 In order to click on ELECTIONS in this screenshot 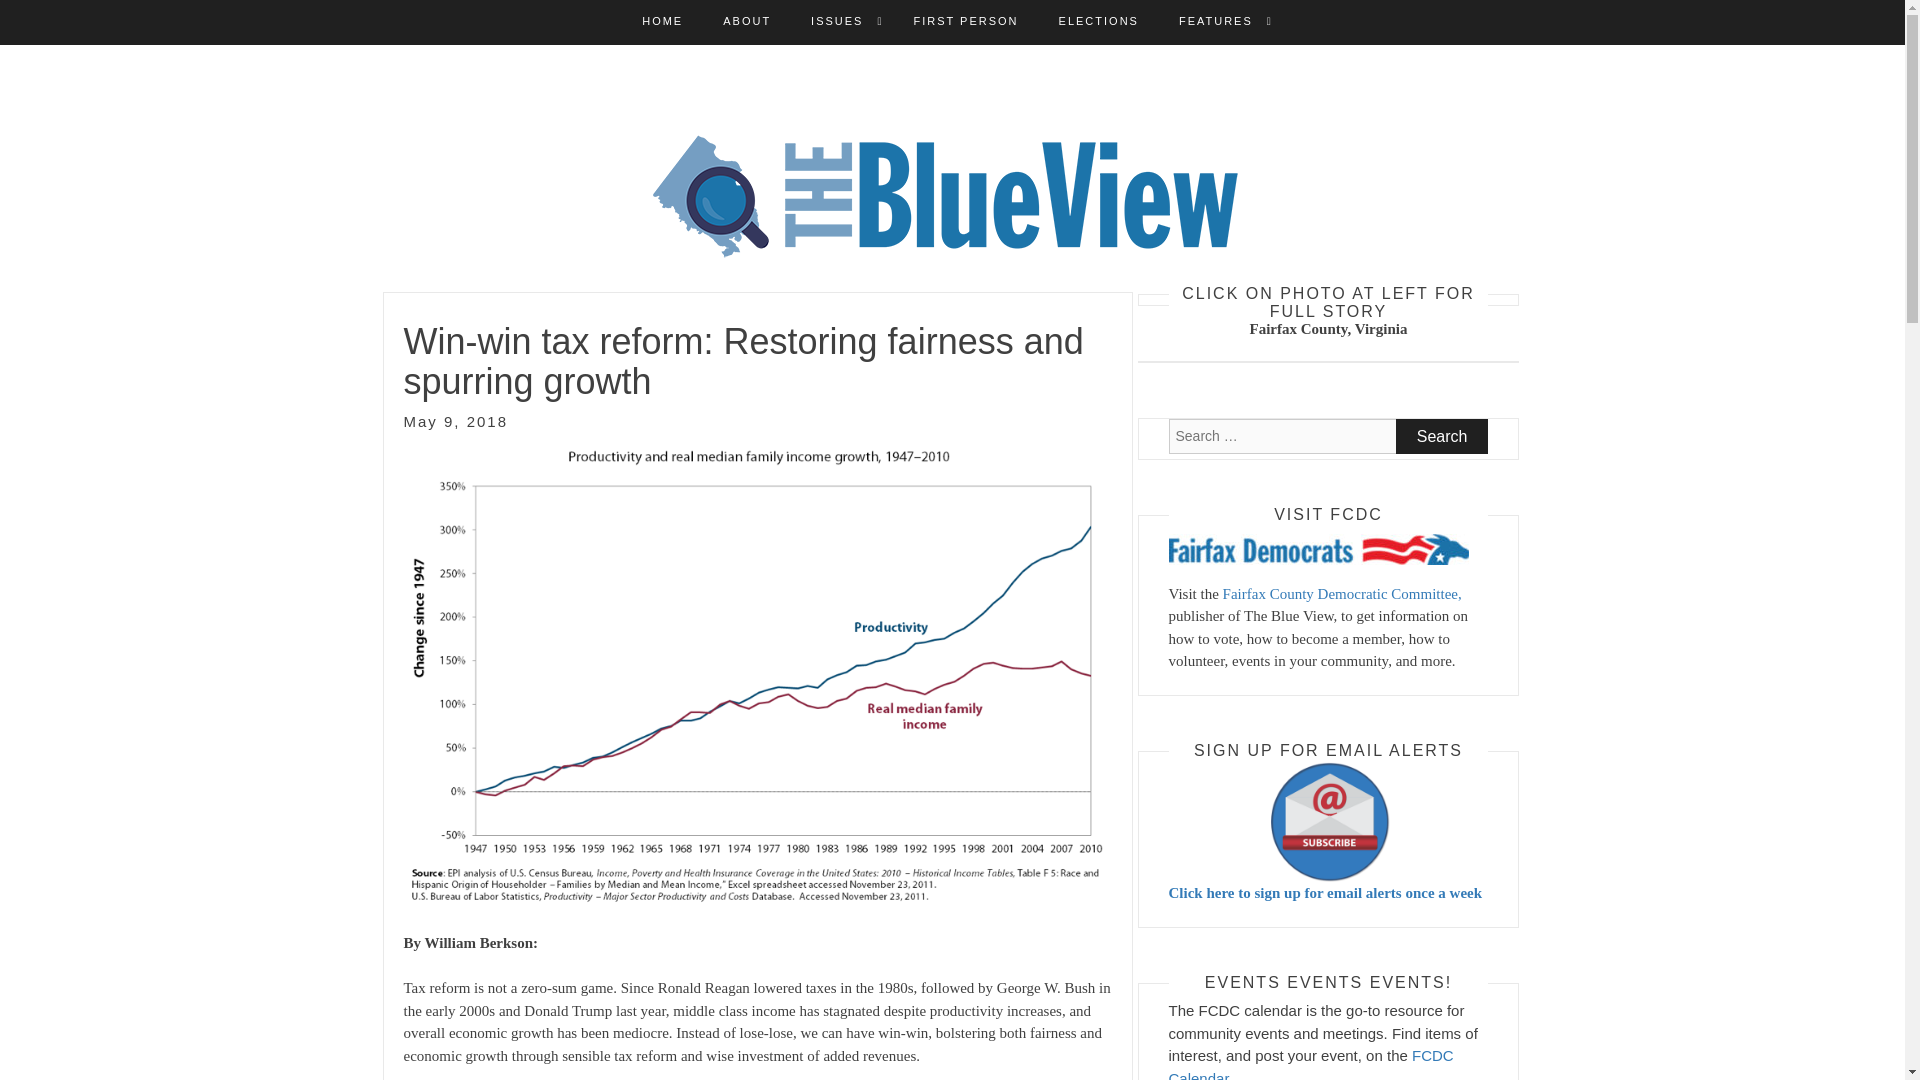, I will do `click(1098, 22)`.